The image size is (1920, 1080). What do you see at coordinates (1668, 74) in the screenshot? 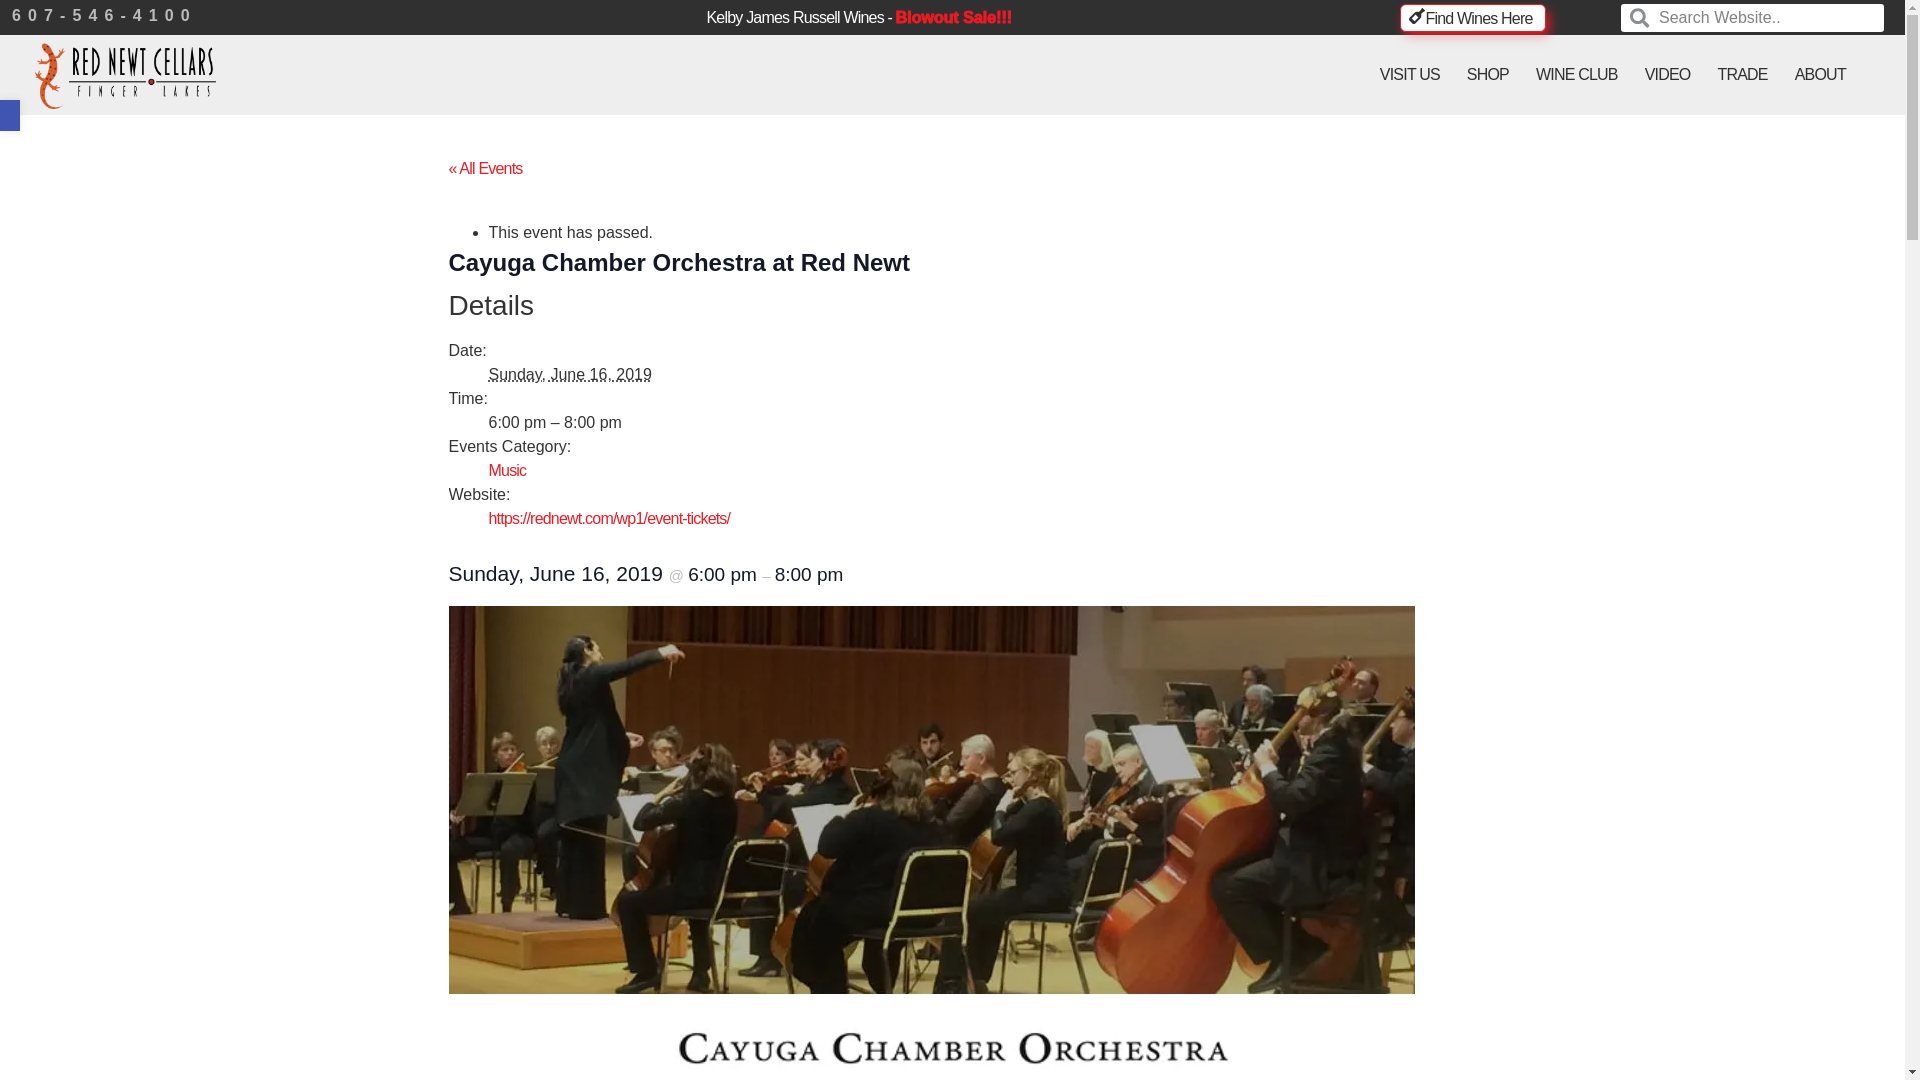
I see `VIDEO` at bounding box center [1668, 74].